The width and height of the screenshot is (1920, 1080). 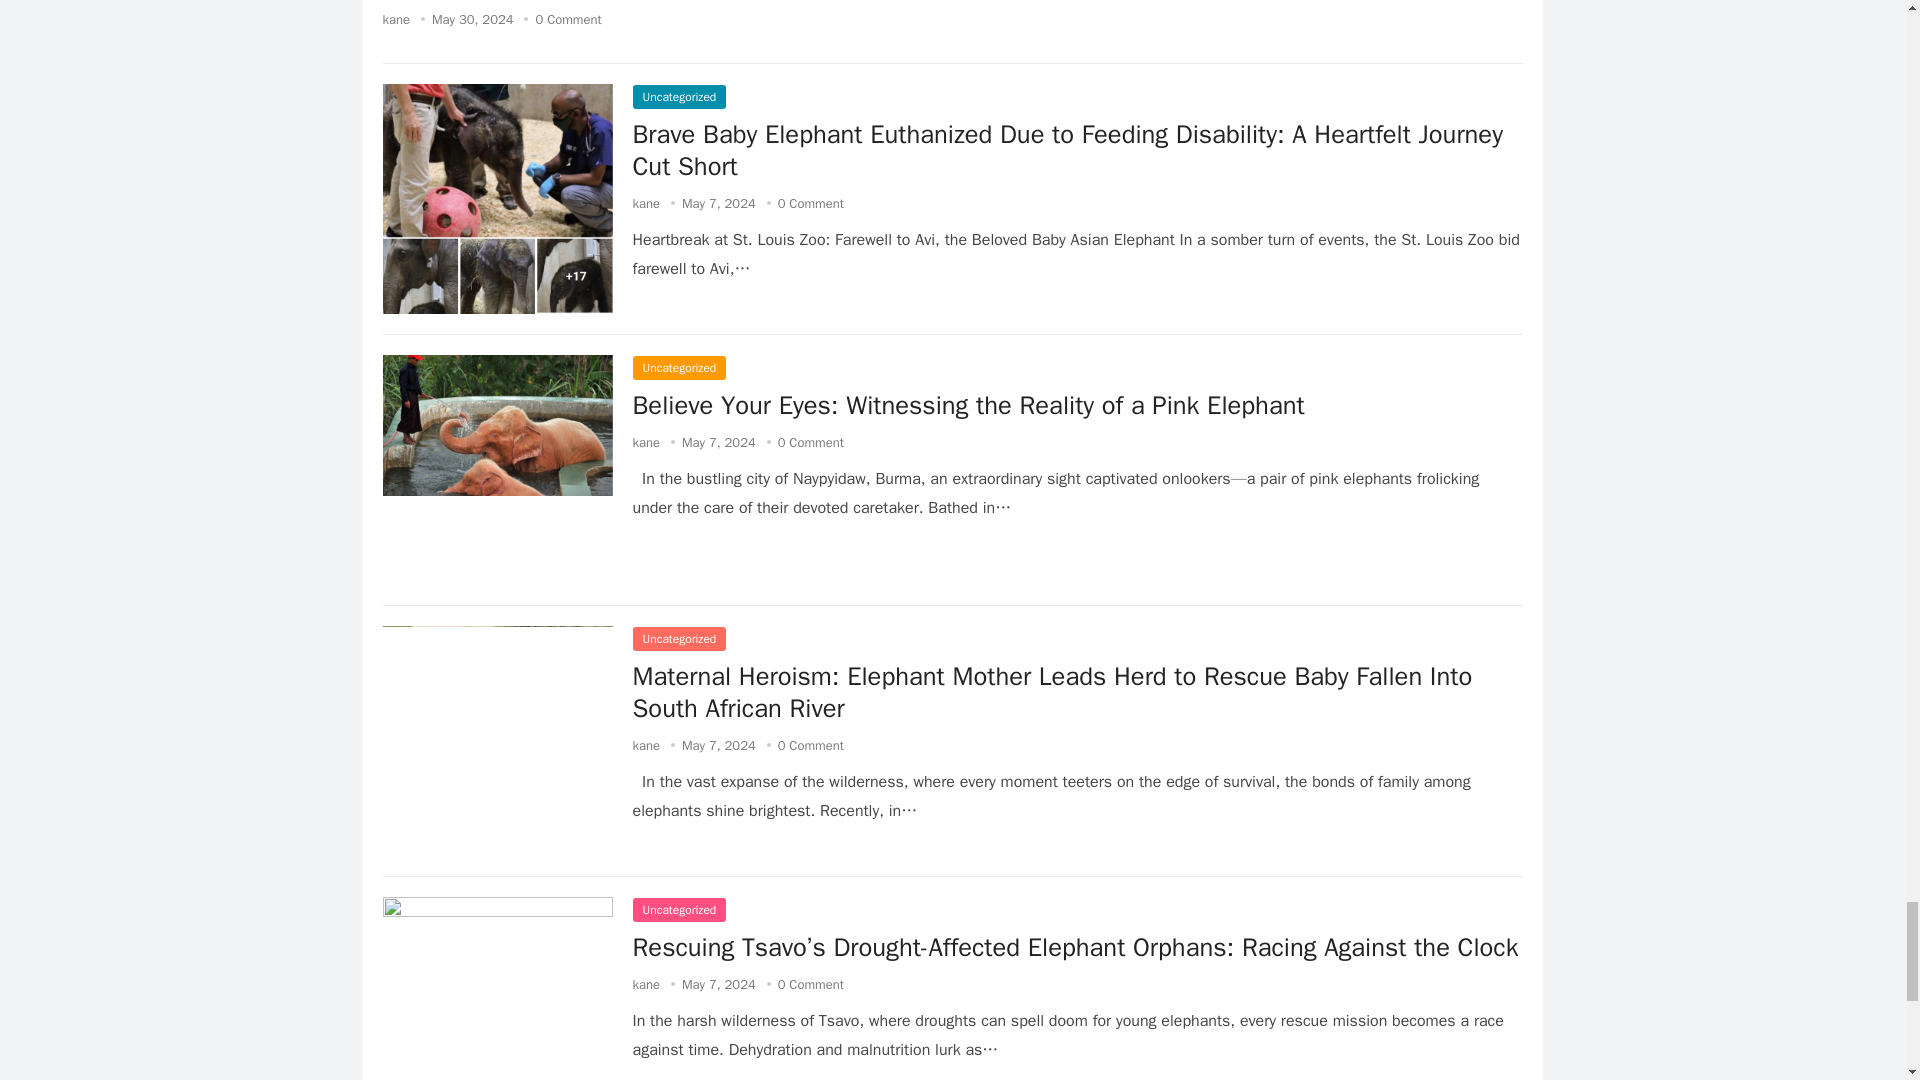 I want to click on kane, so click(x=646, y=442).